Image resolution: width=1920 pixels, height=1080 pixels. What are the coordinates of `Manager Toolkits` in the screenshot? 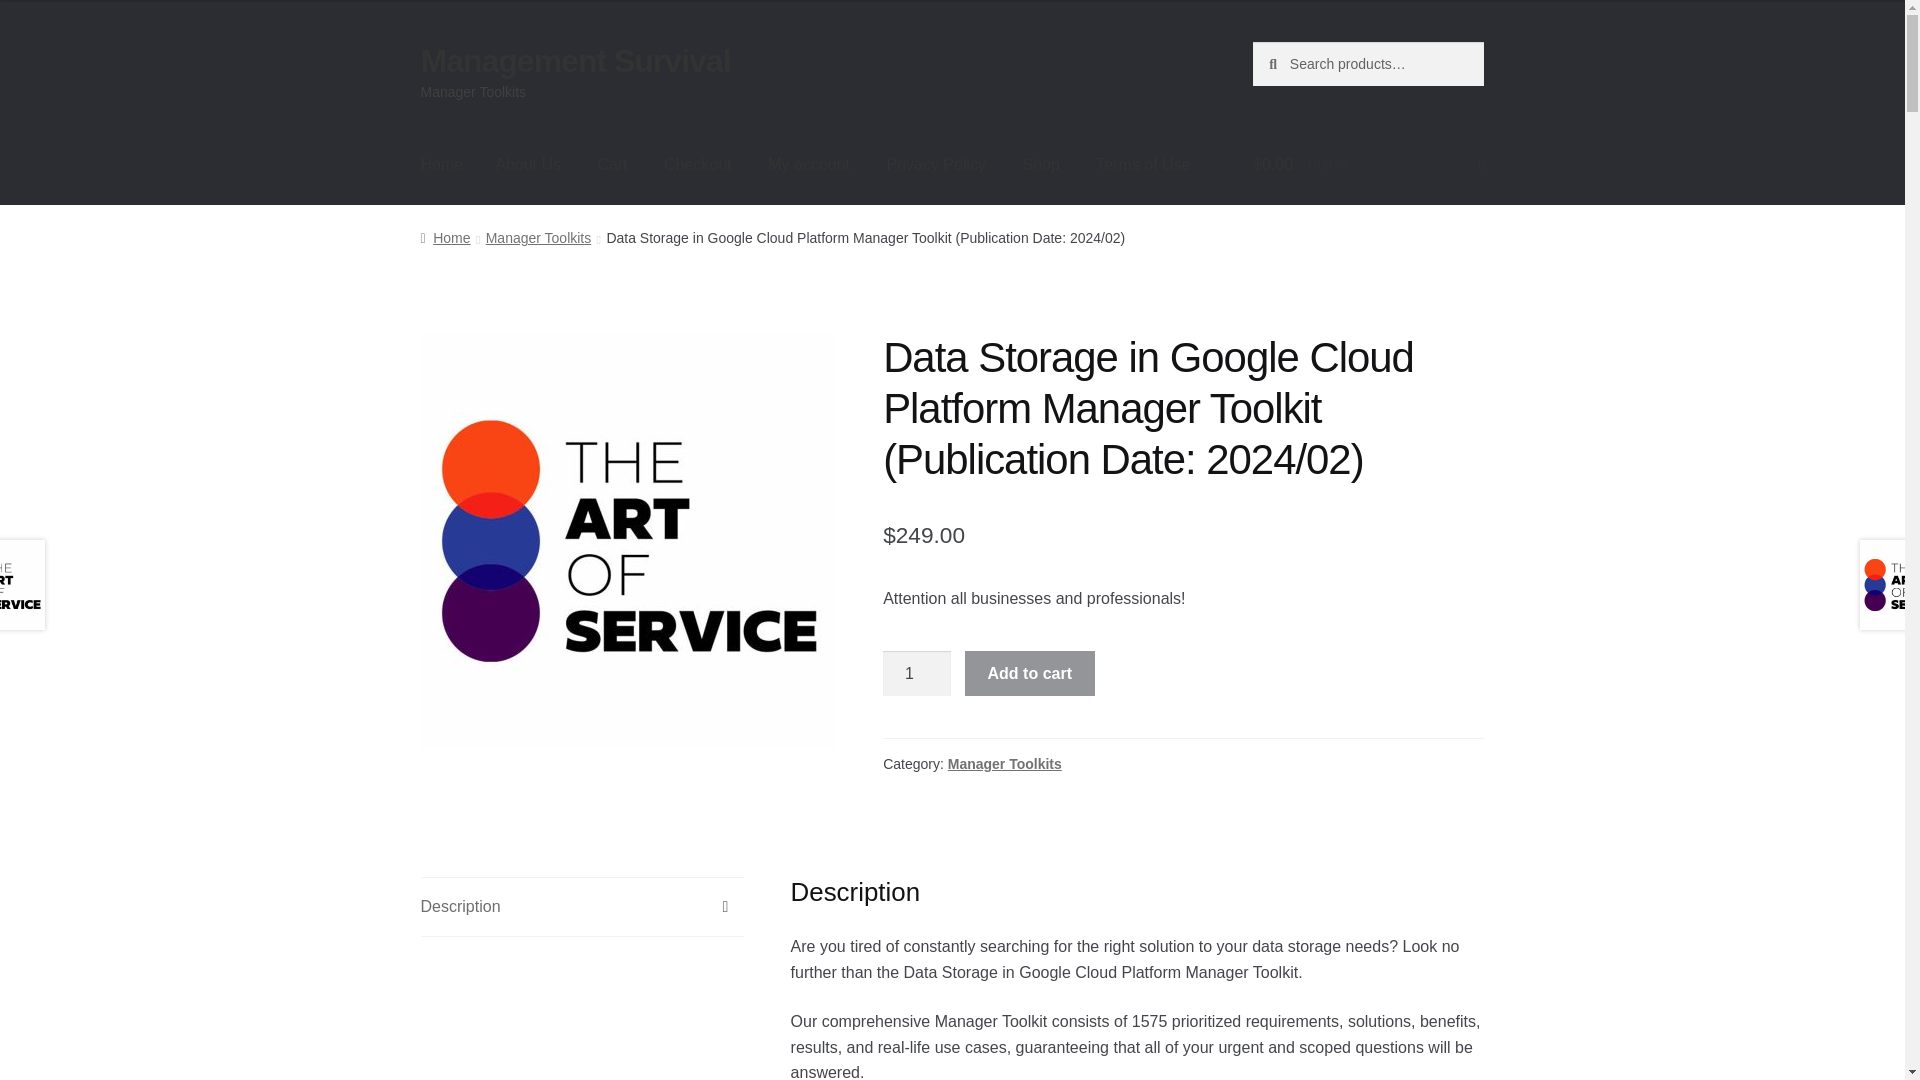 It's located at (1004, 764).